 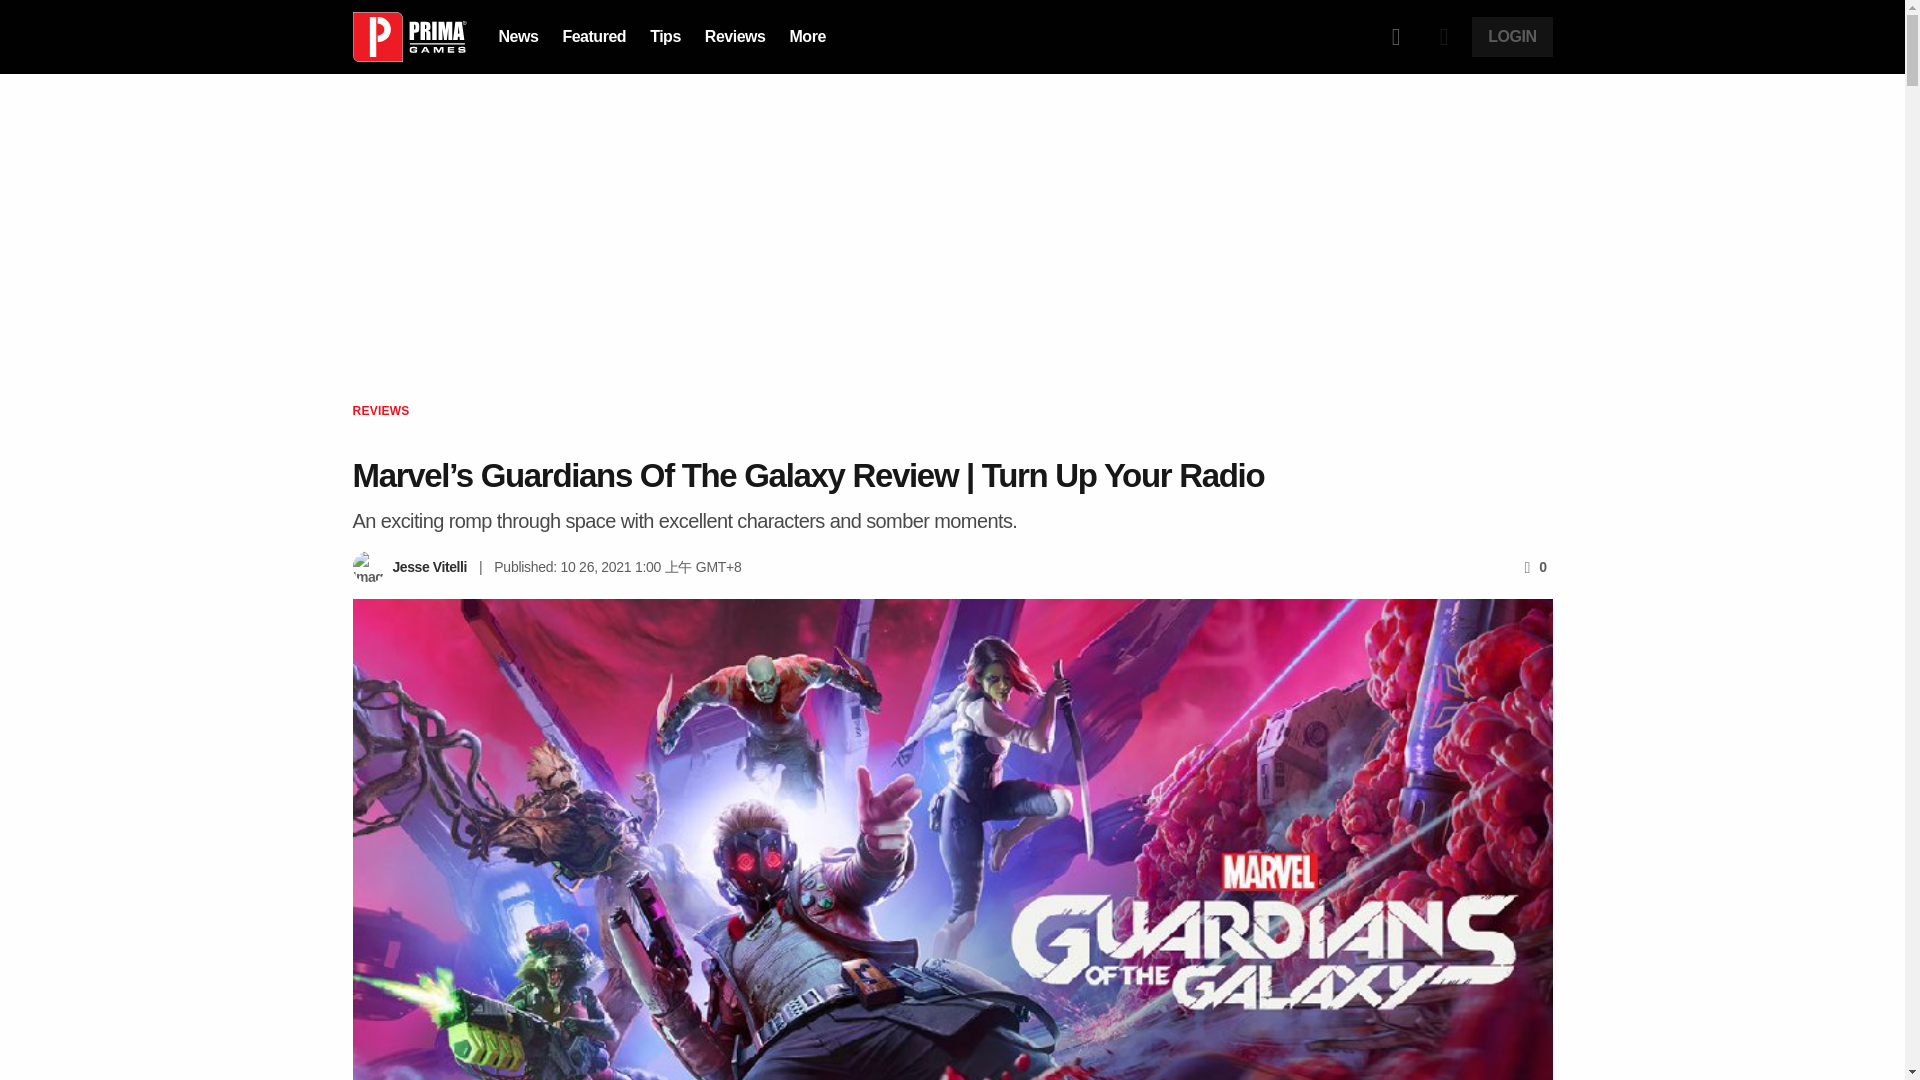 What do you see at coordinates (594, 36) in the screenshot?
I see `Featured` at bounding box center [594, 36].